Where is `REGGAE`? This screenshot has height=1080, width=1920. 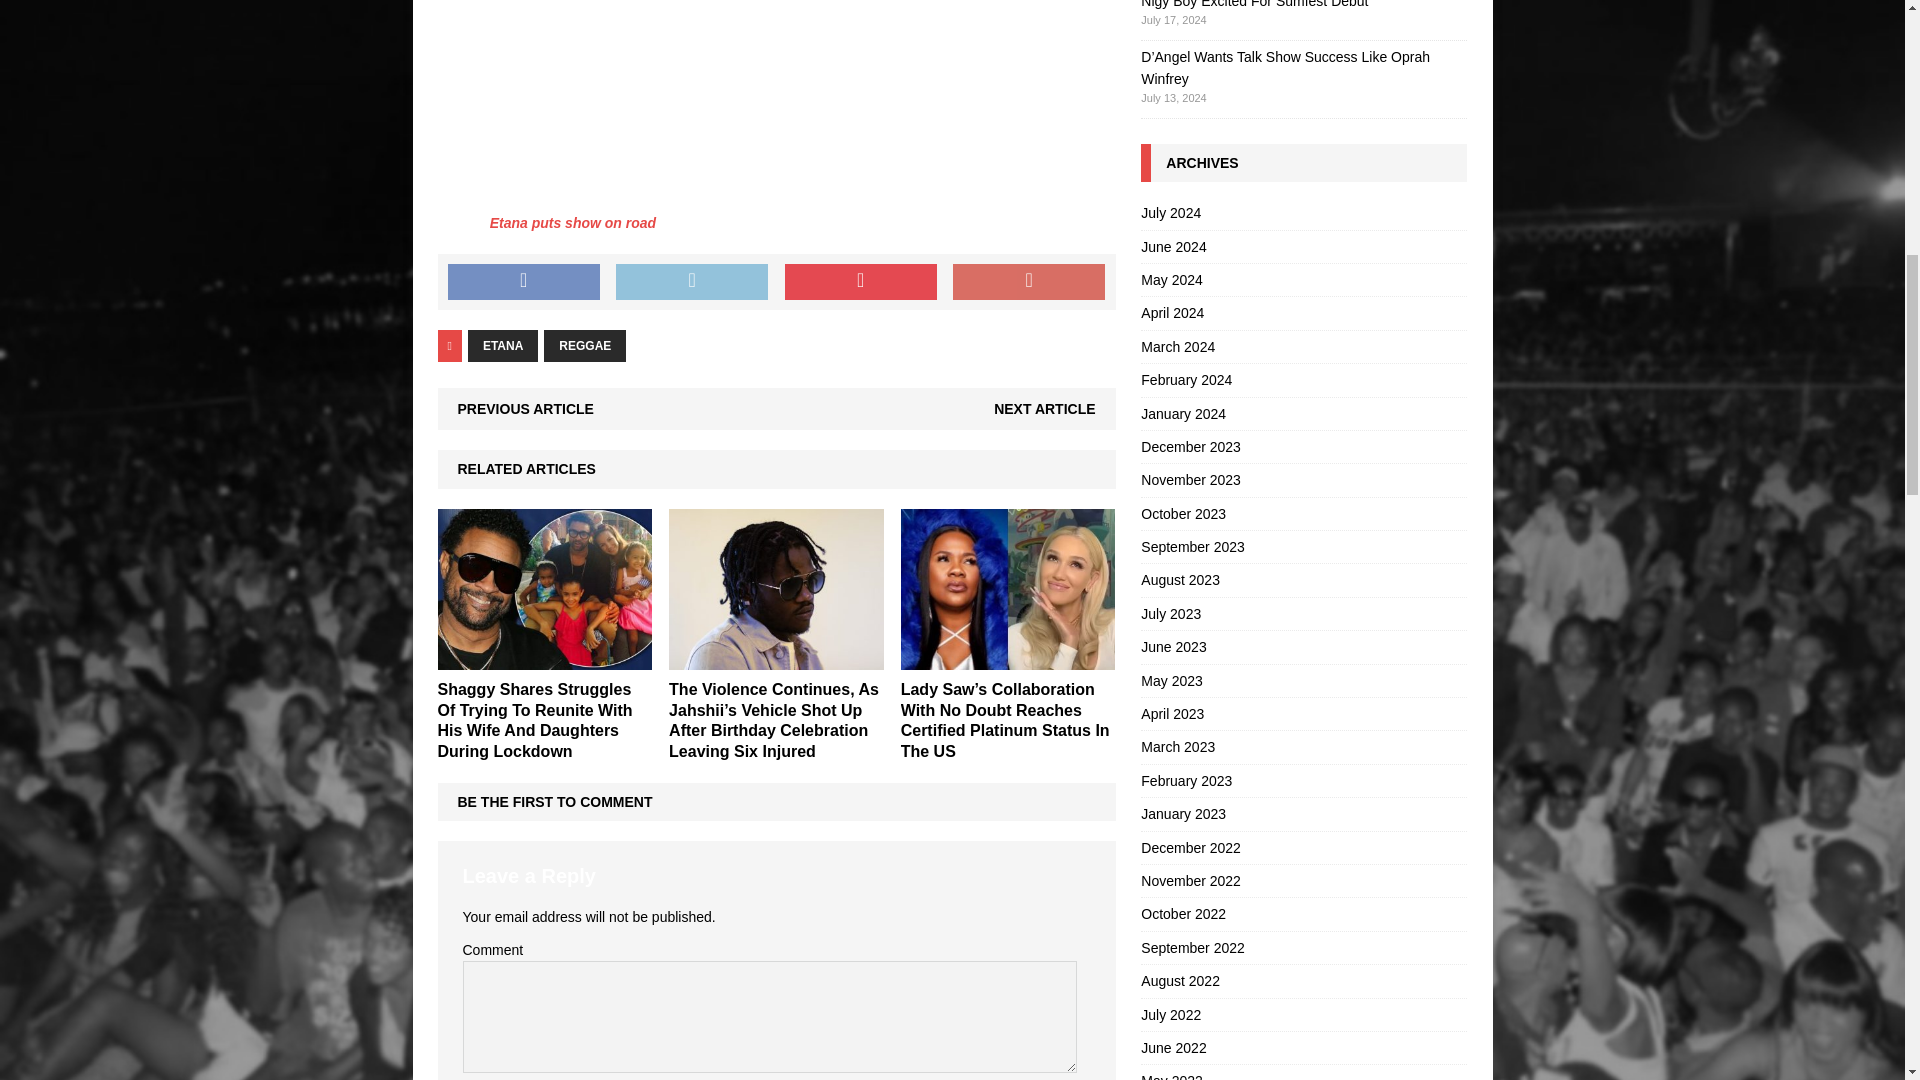
REGGAE is located at coordinates (584, 346).